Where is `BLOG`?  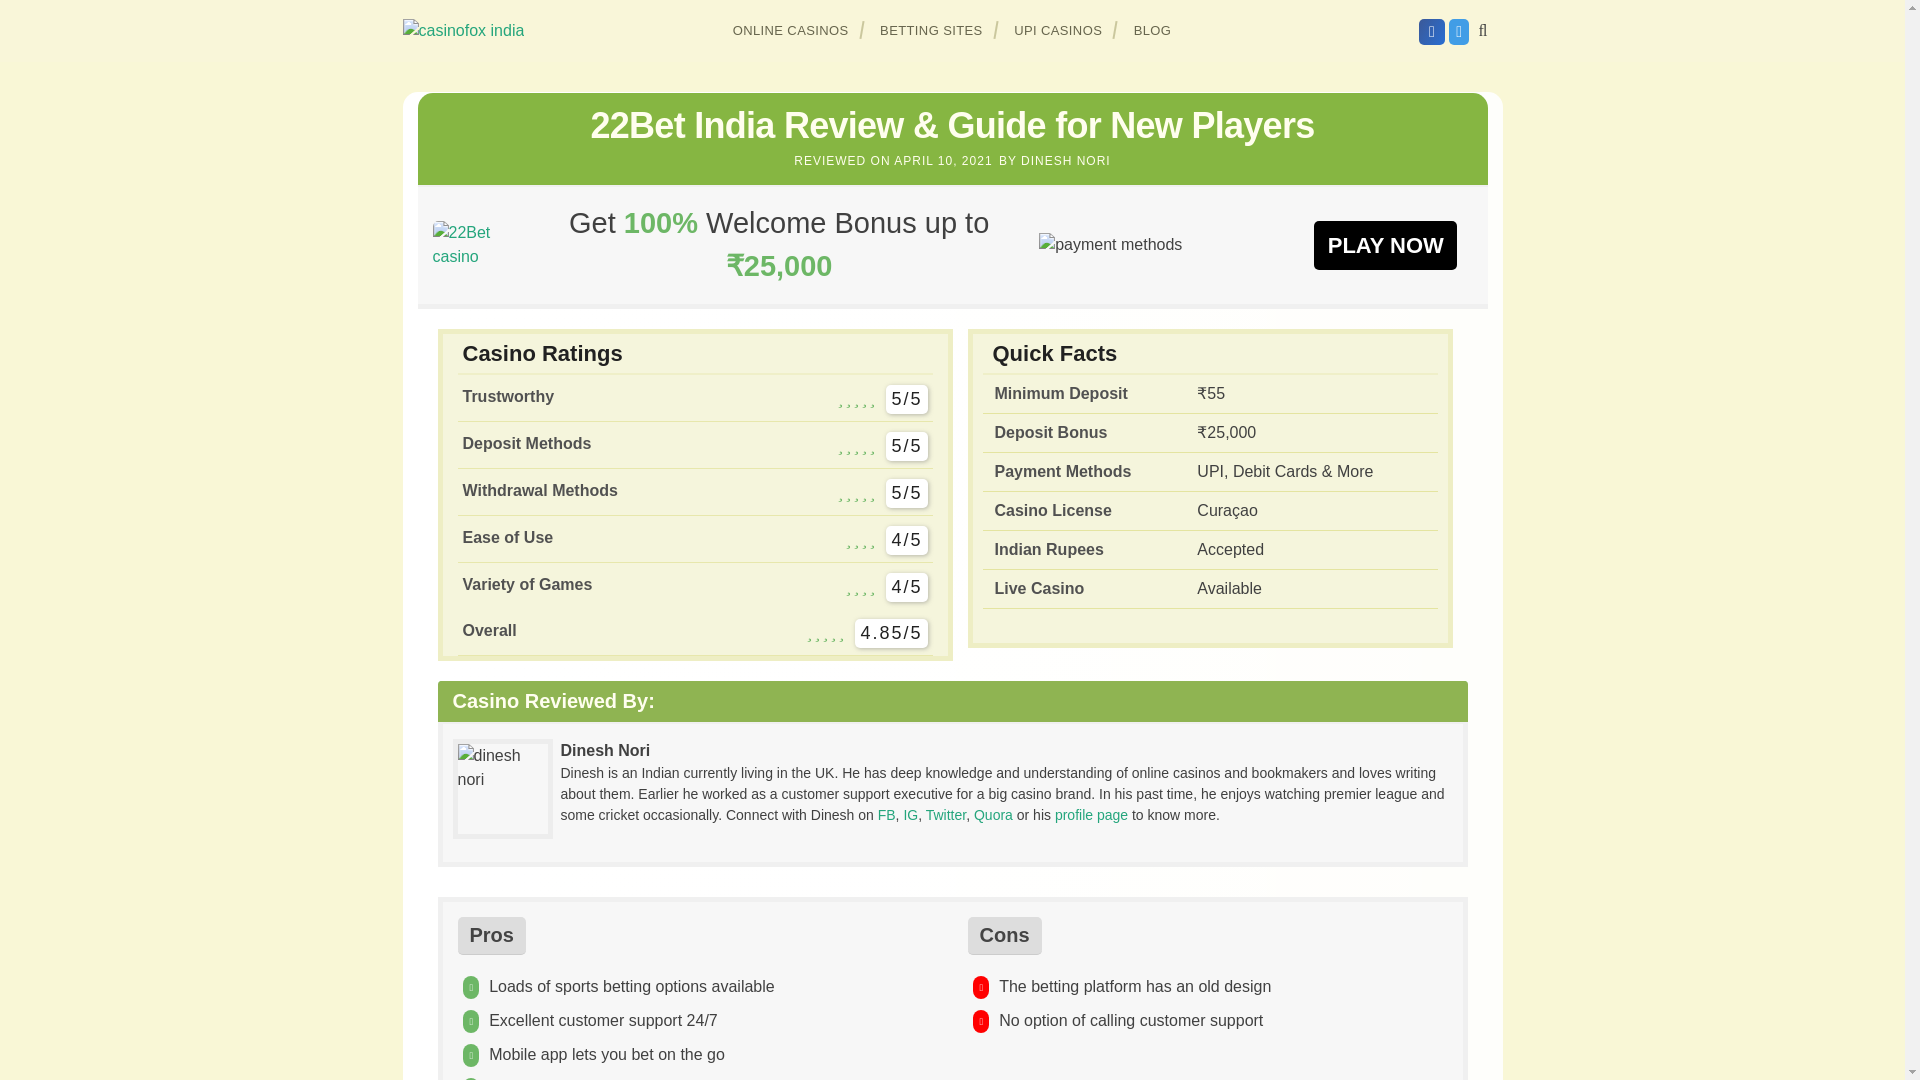 BLOG is located at coordinates (1152, 30).